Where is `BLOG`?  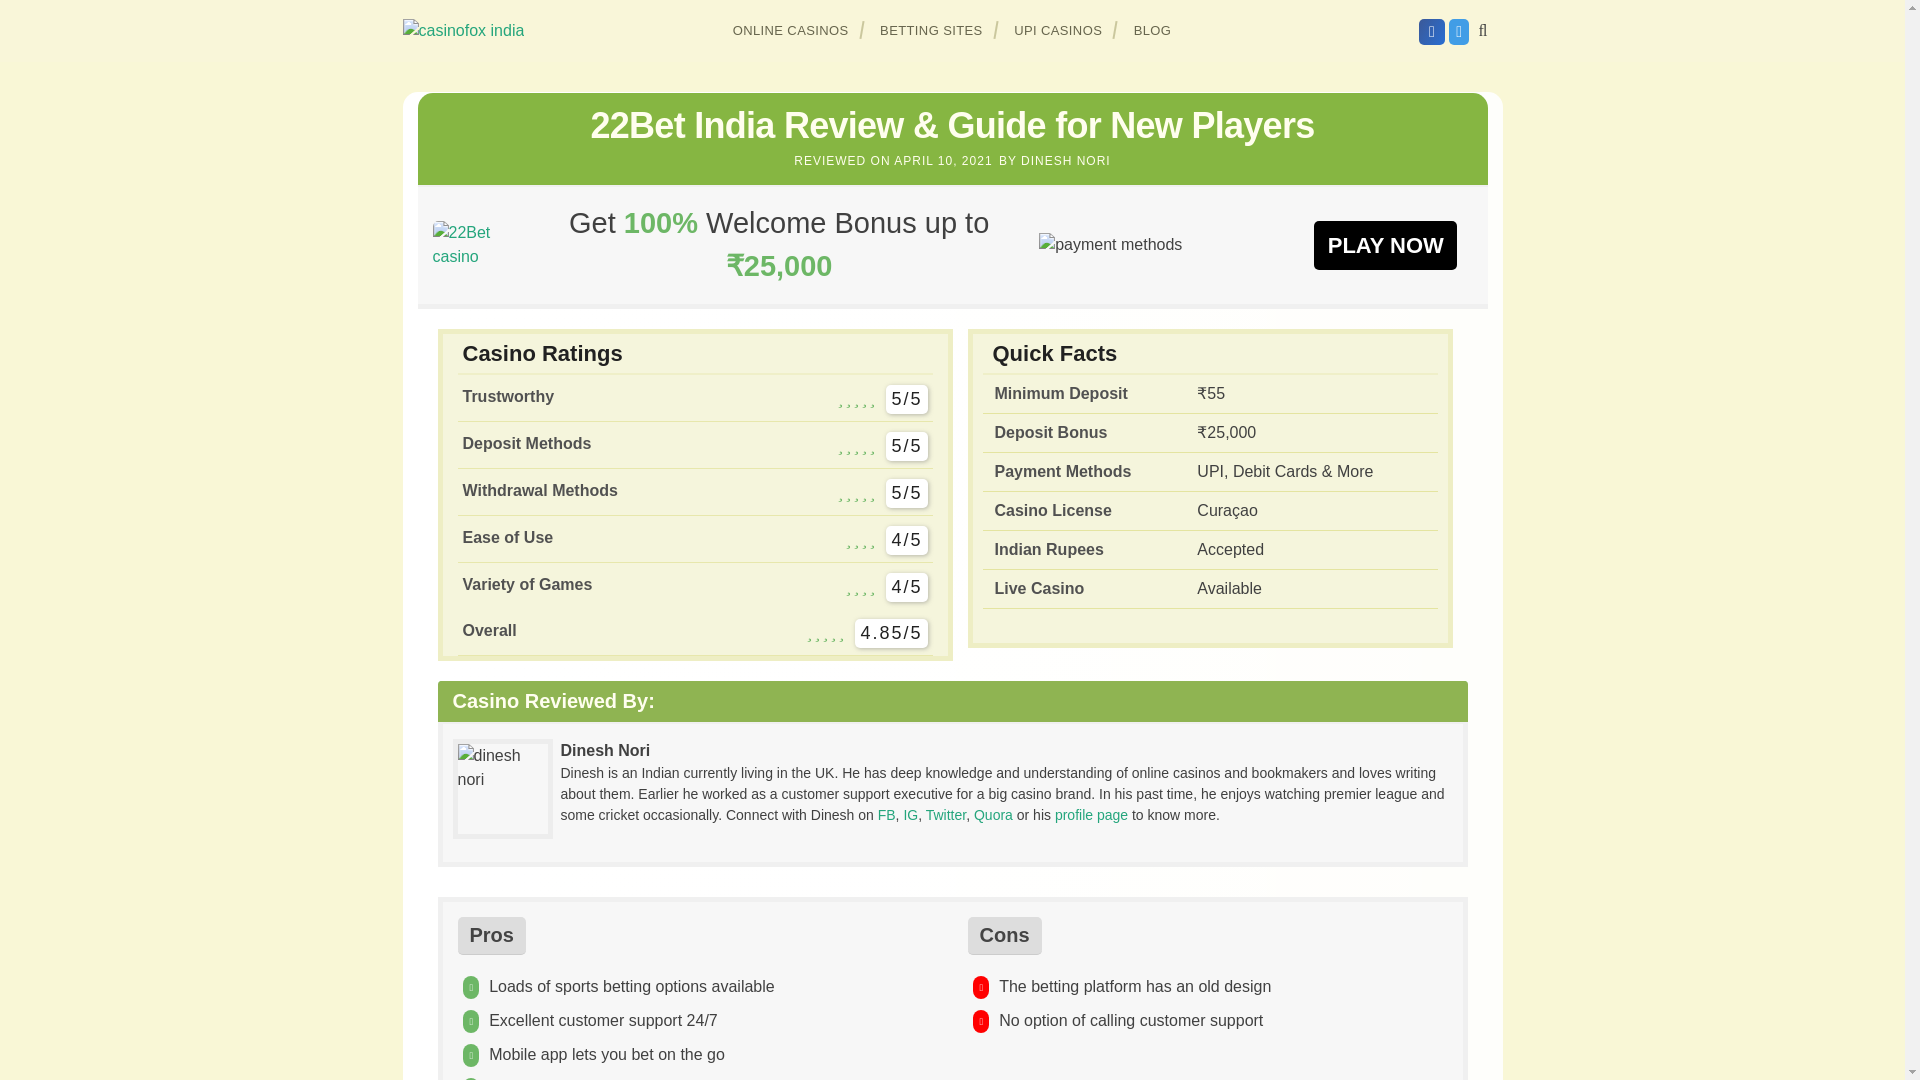 BLOG is located at coordinates (1152, 30).